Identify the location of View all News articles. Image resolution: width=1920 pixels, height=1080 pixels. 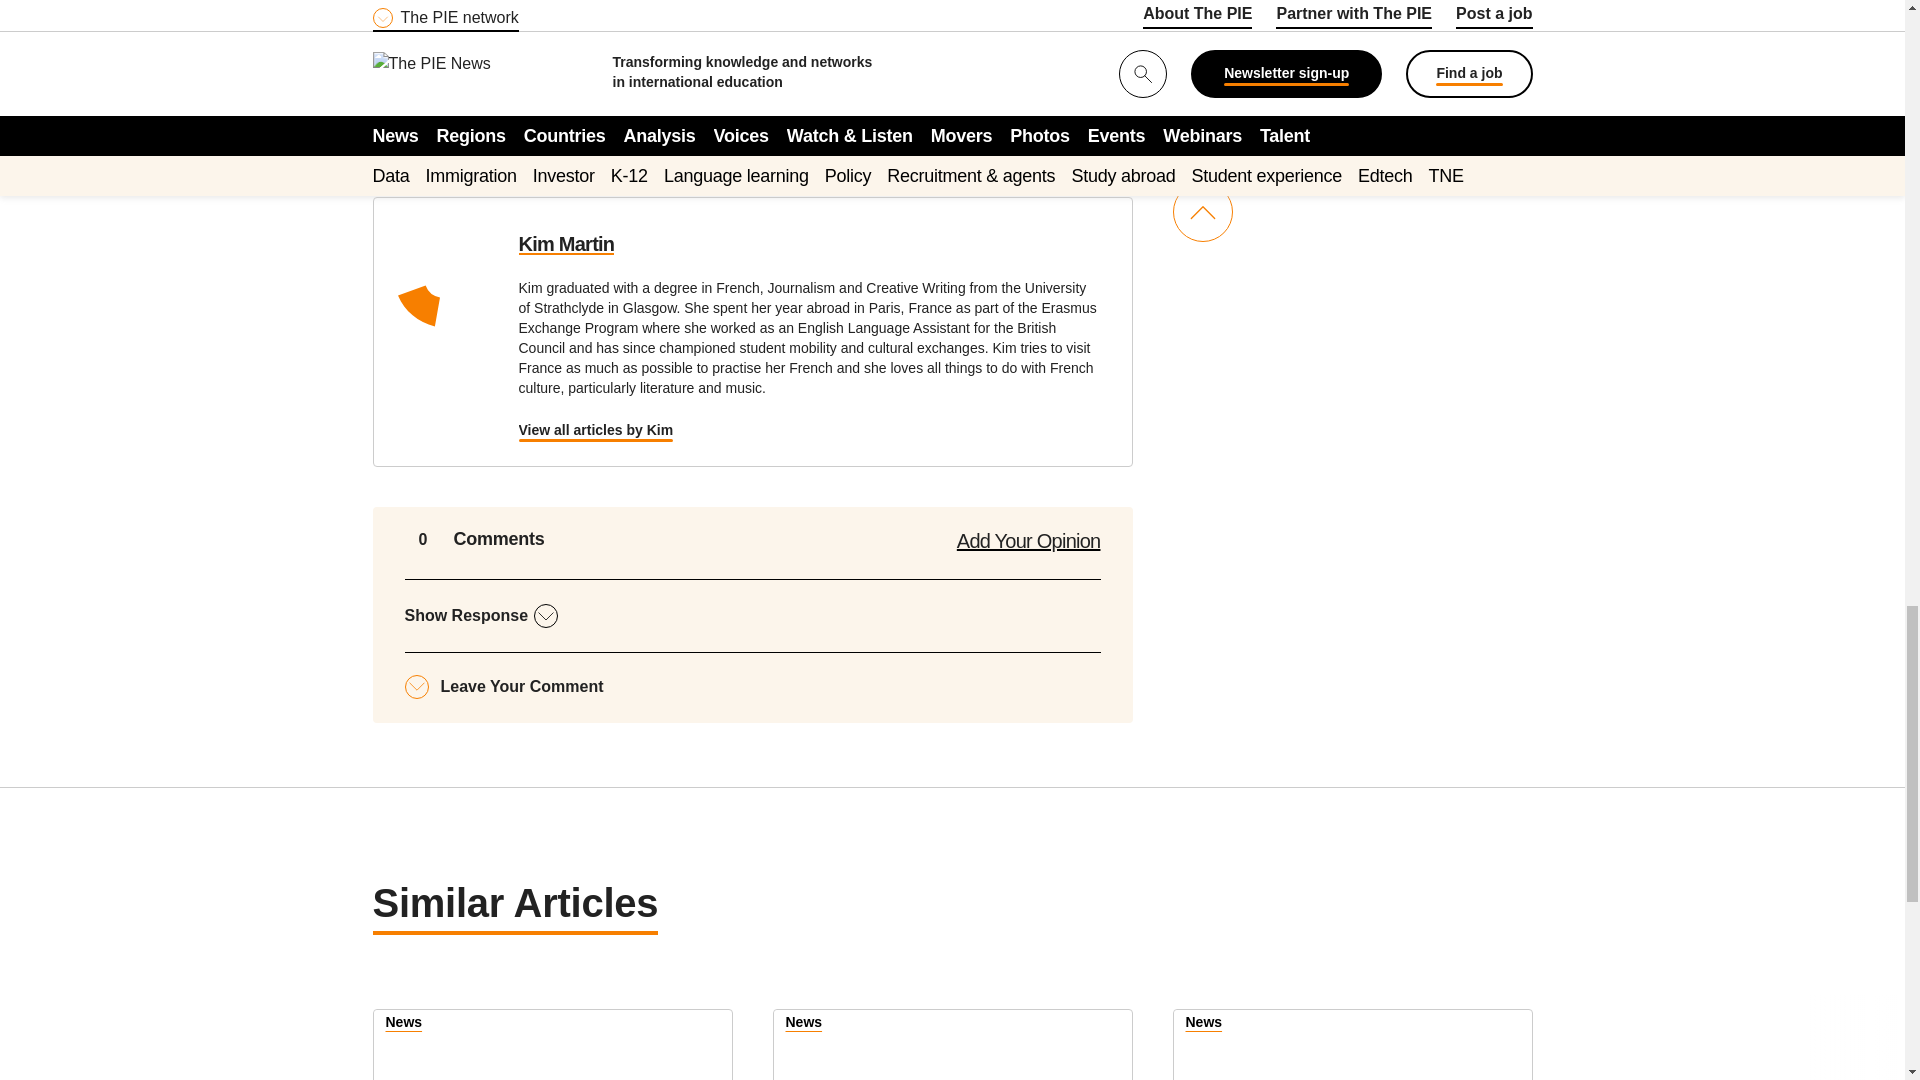
(804, 1024).